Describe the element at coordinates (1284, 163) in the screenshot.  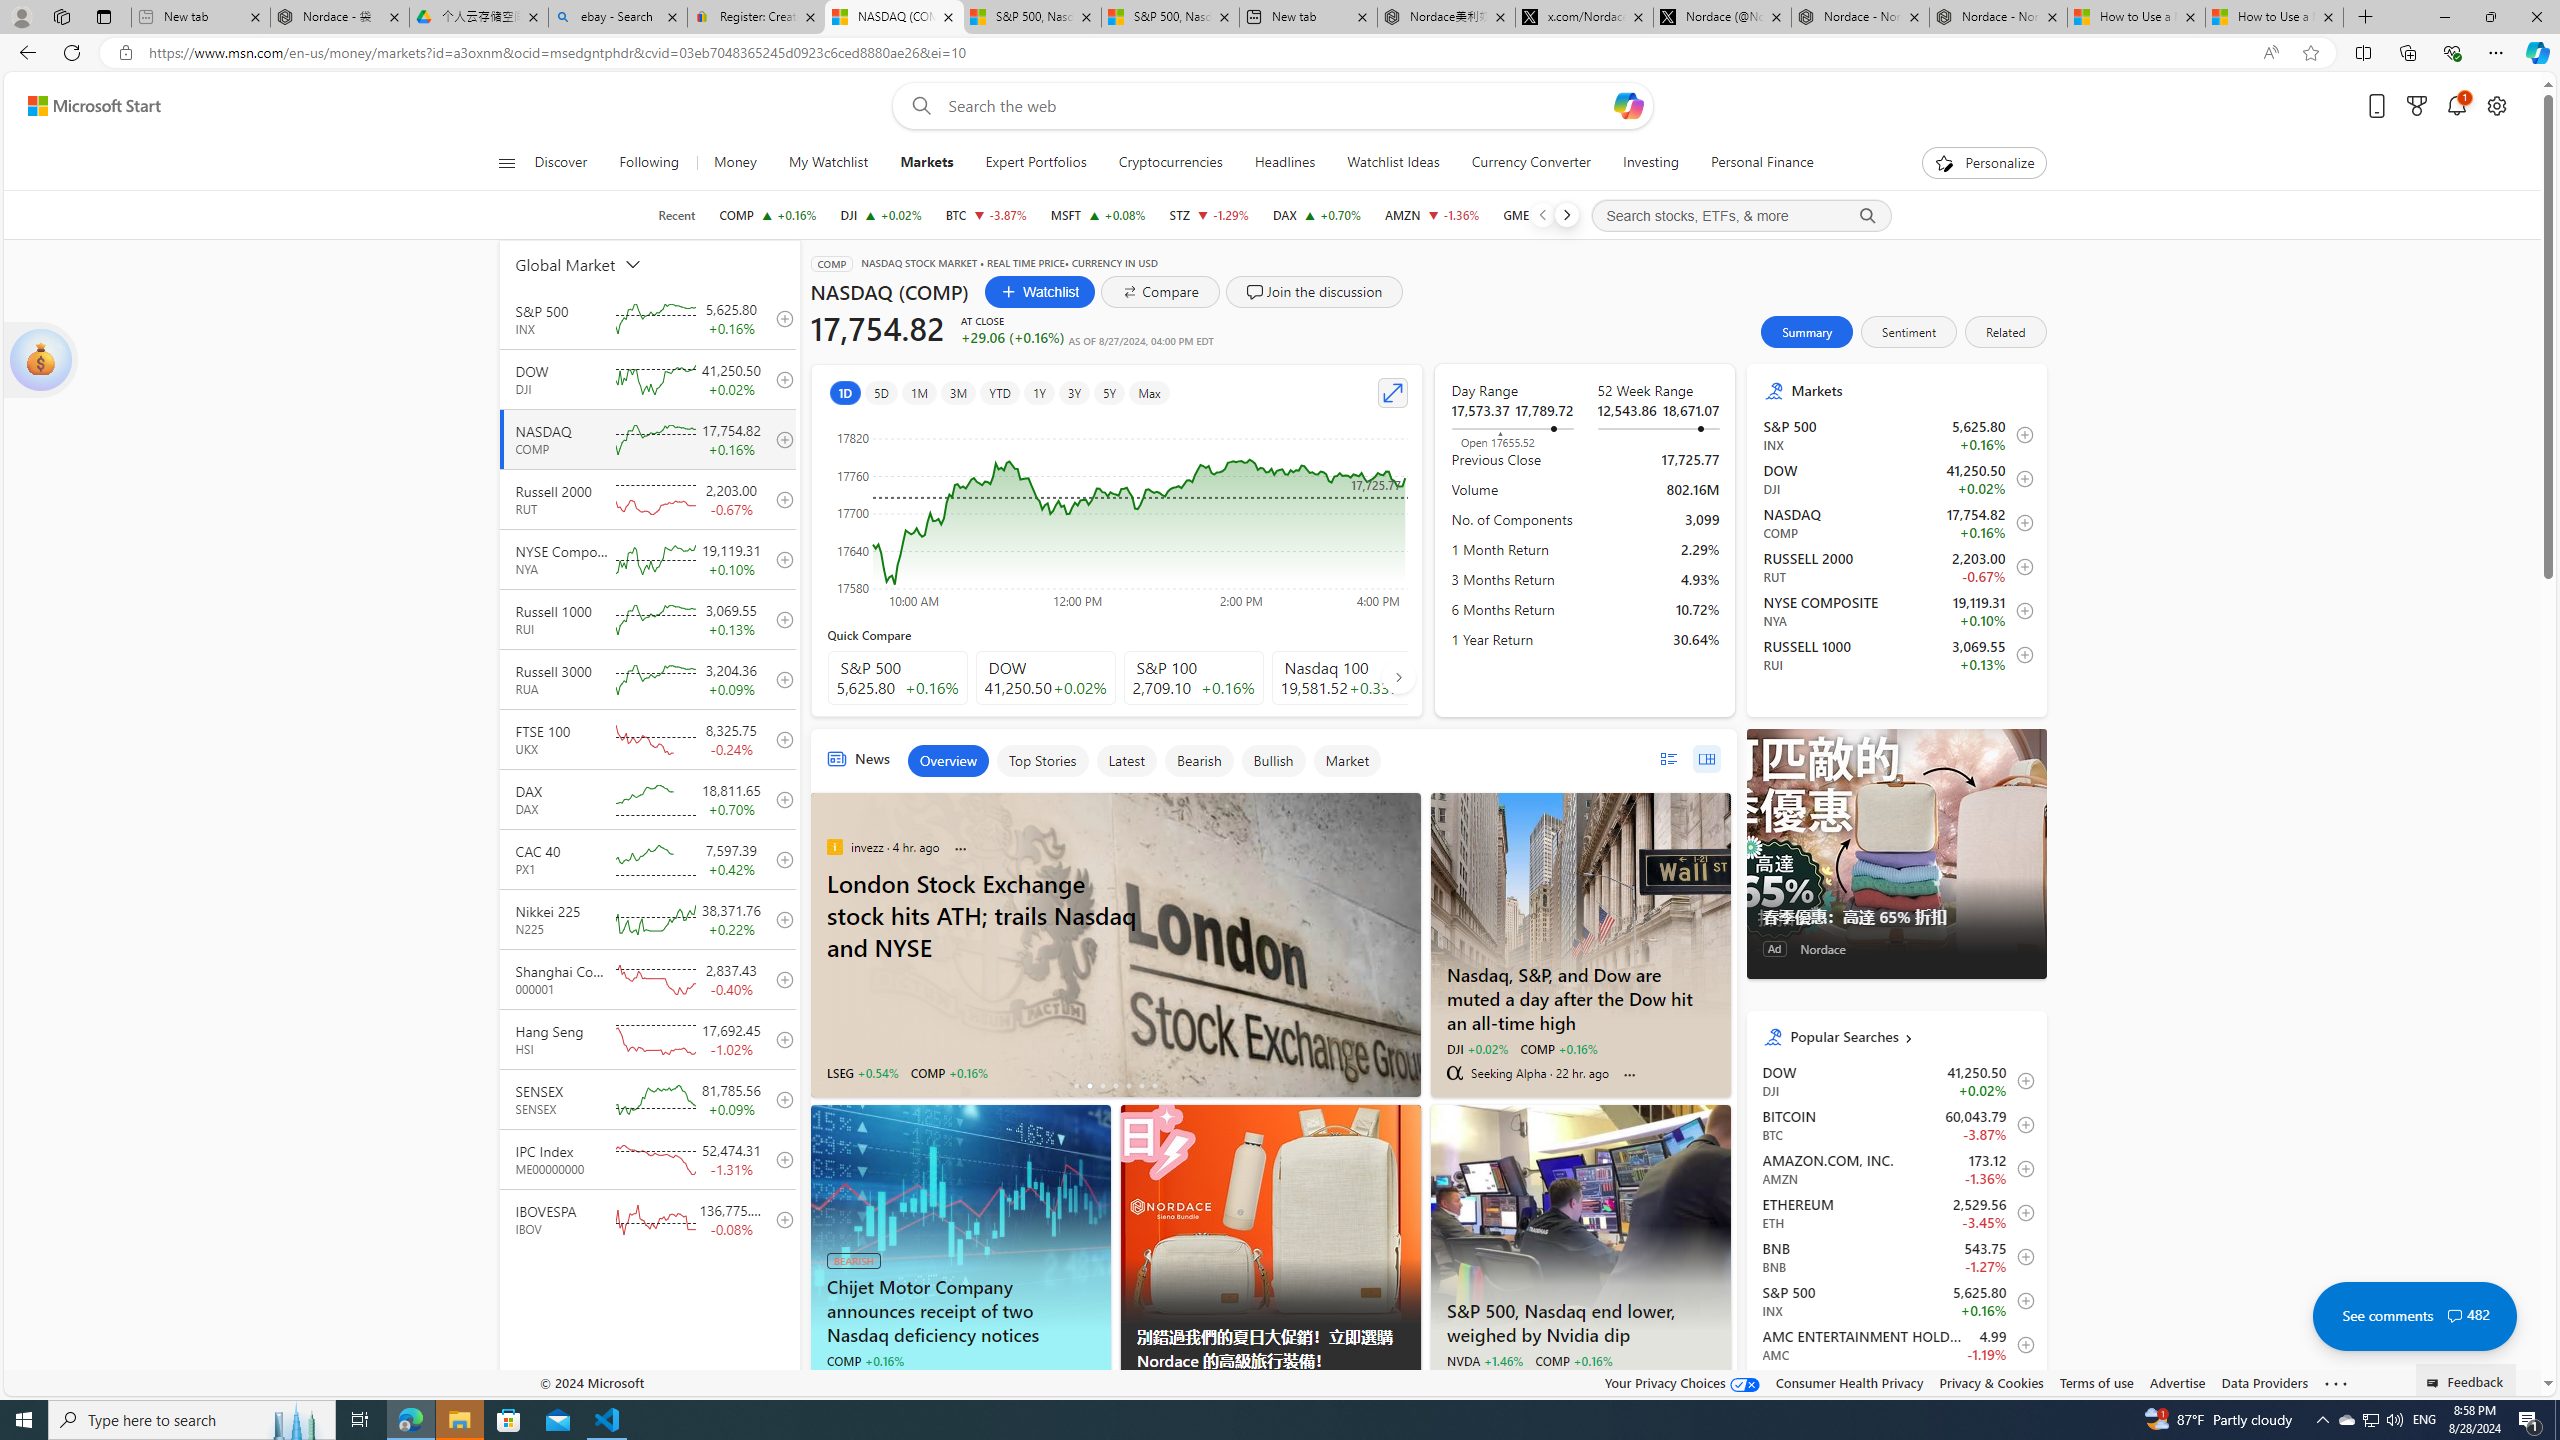
I see `Headlines` at that location.